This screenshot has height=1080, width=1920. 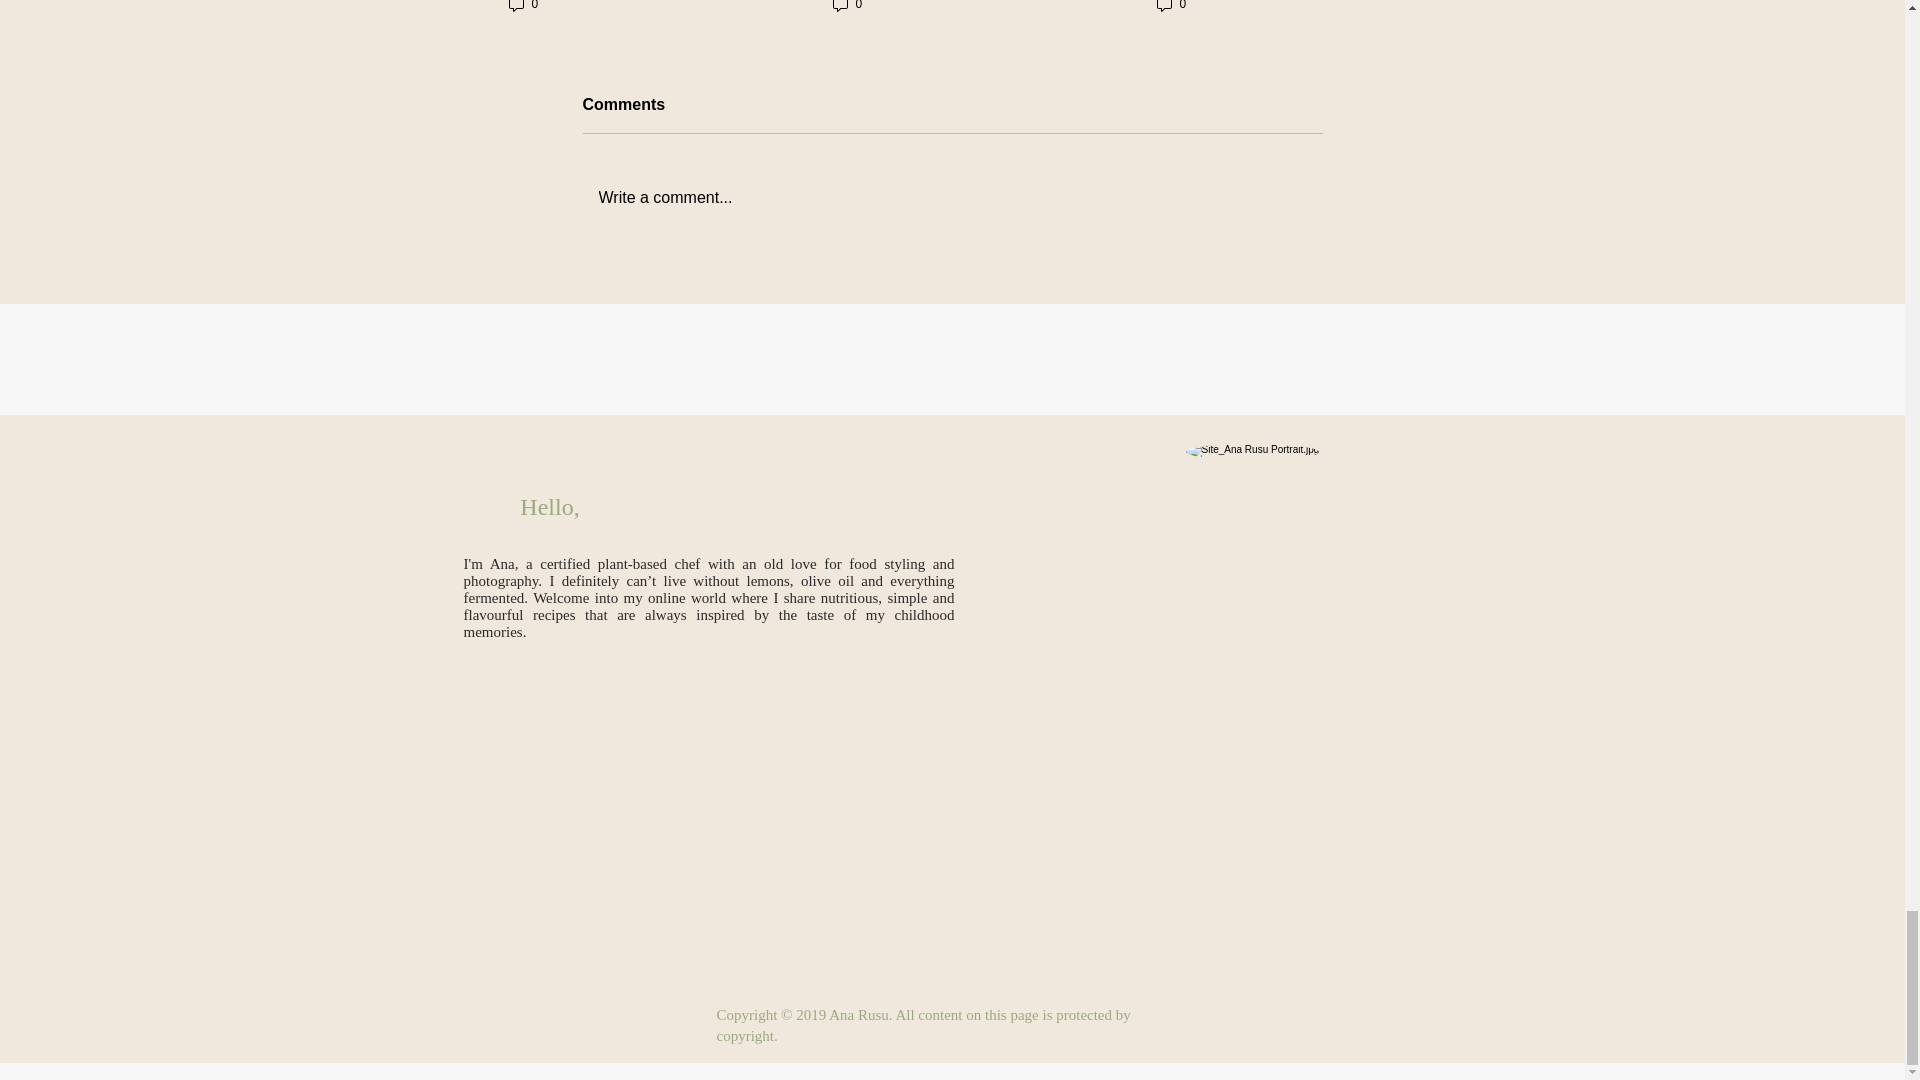 I want to click on 0, so click(x=1170, y=7).